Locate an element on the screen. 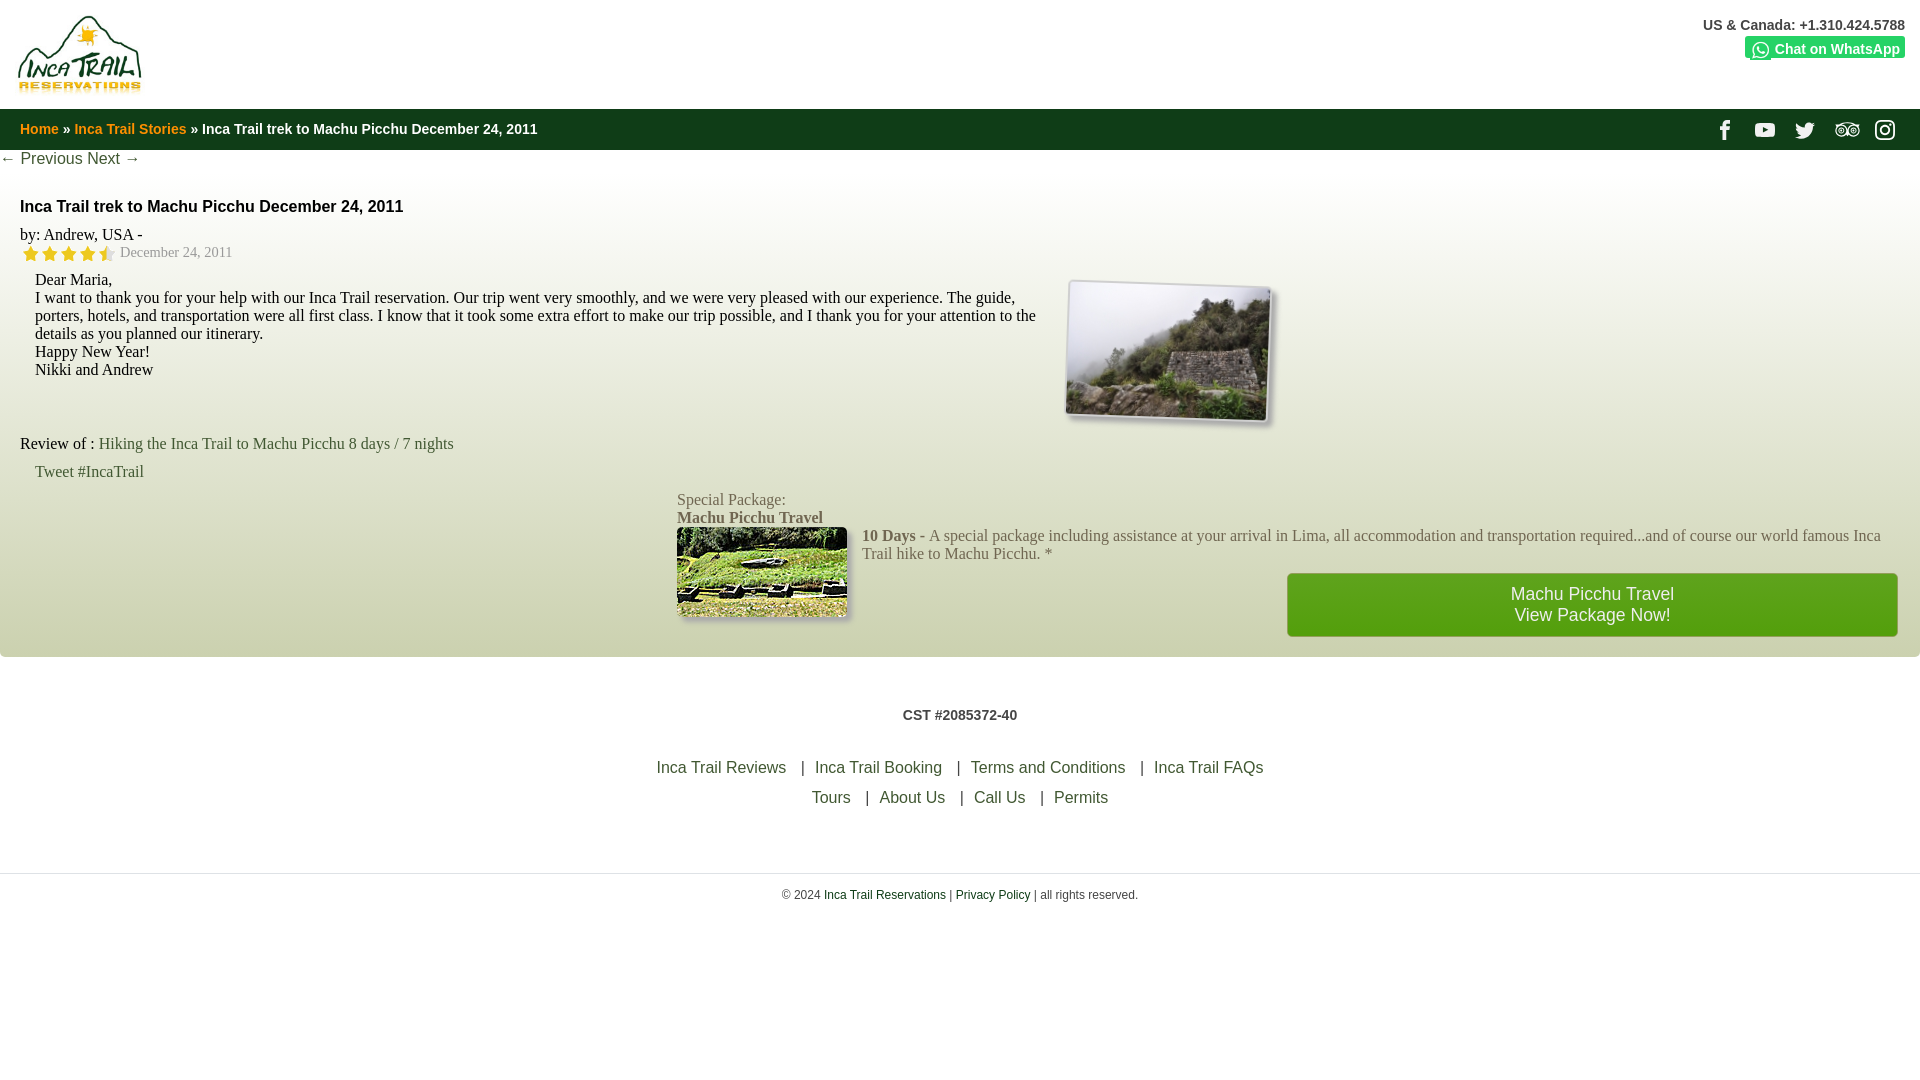 The height and width of the screenshot is (1080, 1920). twitter is located at coordinates (1808, 128).